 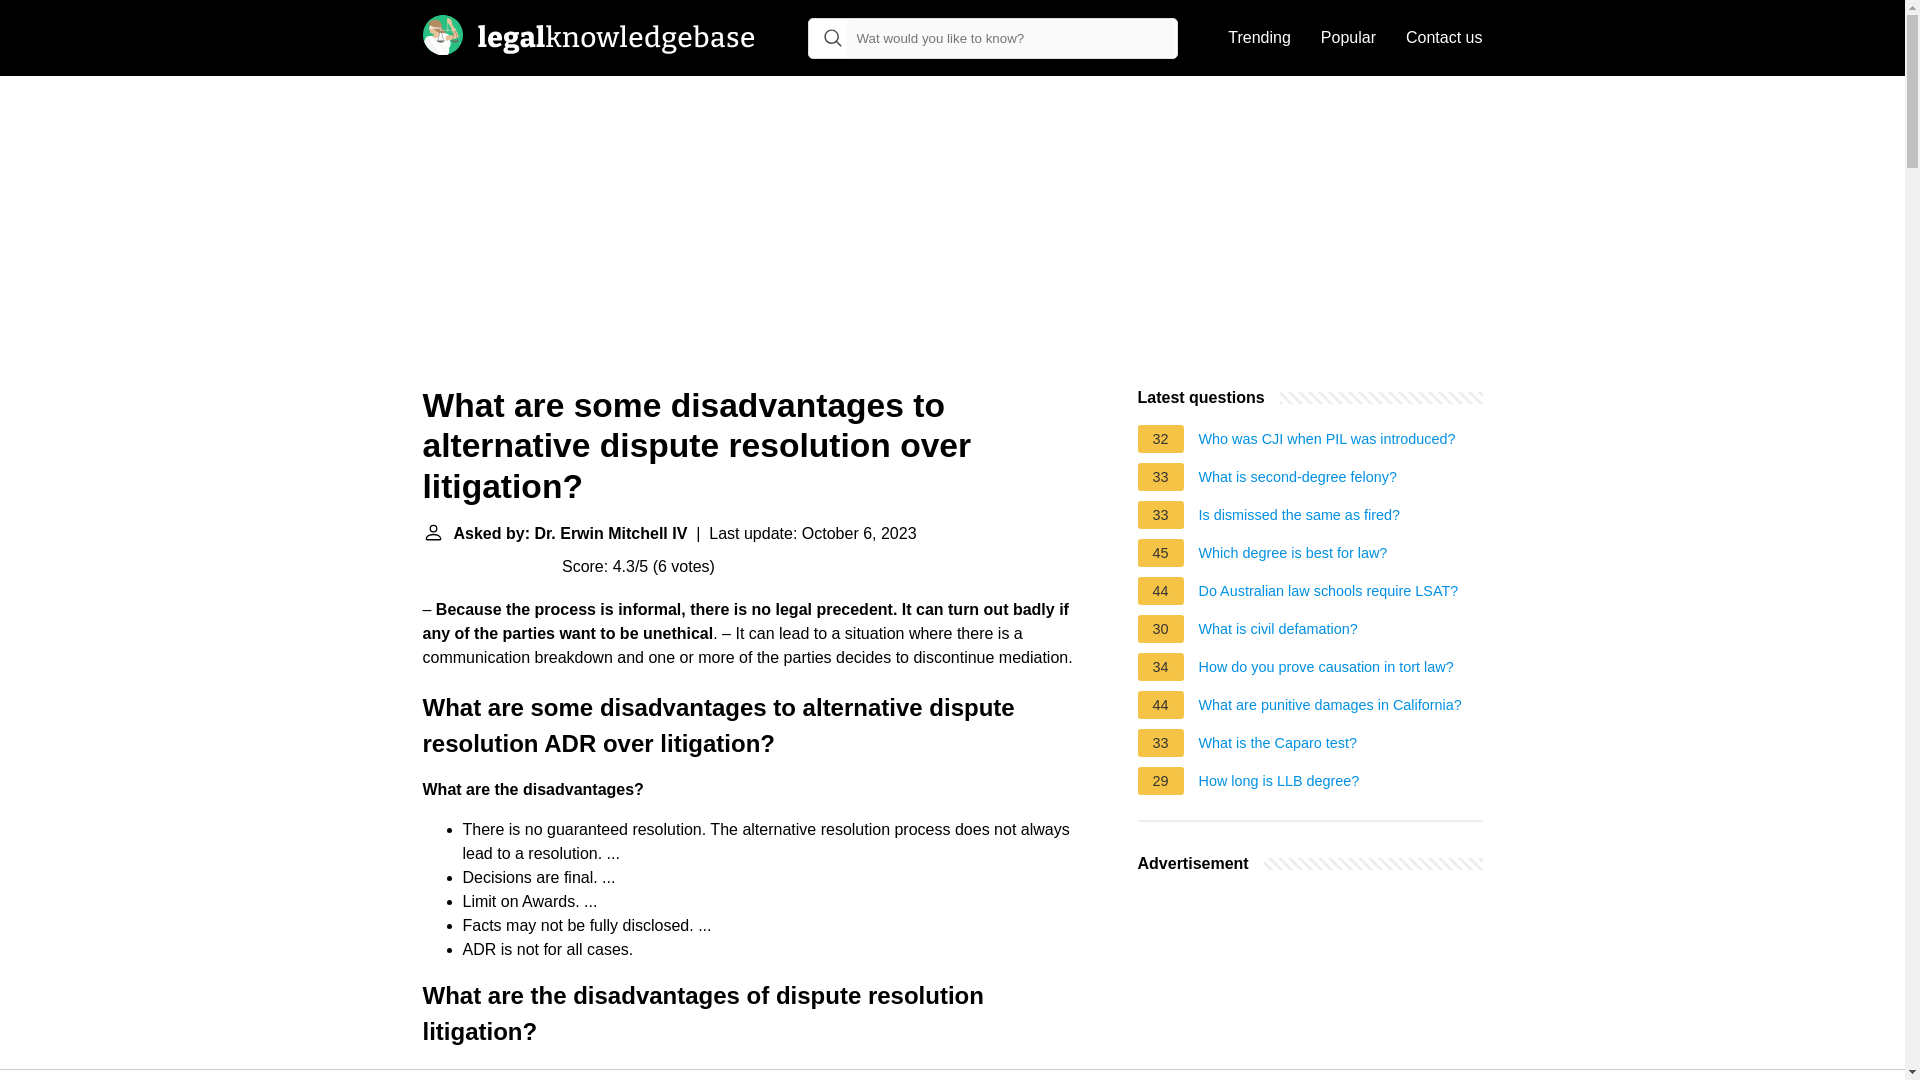 I want to click on Is dismissed the same as fired?, so click(x=1300, y=518).